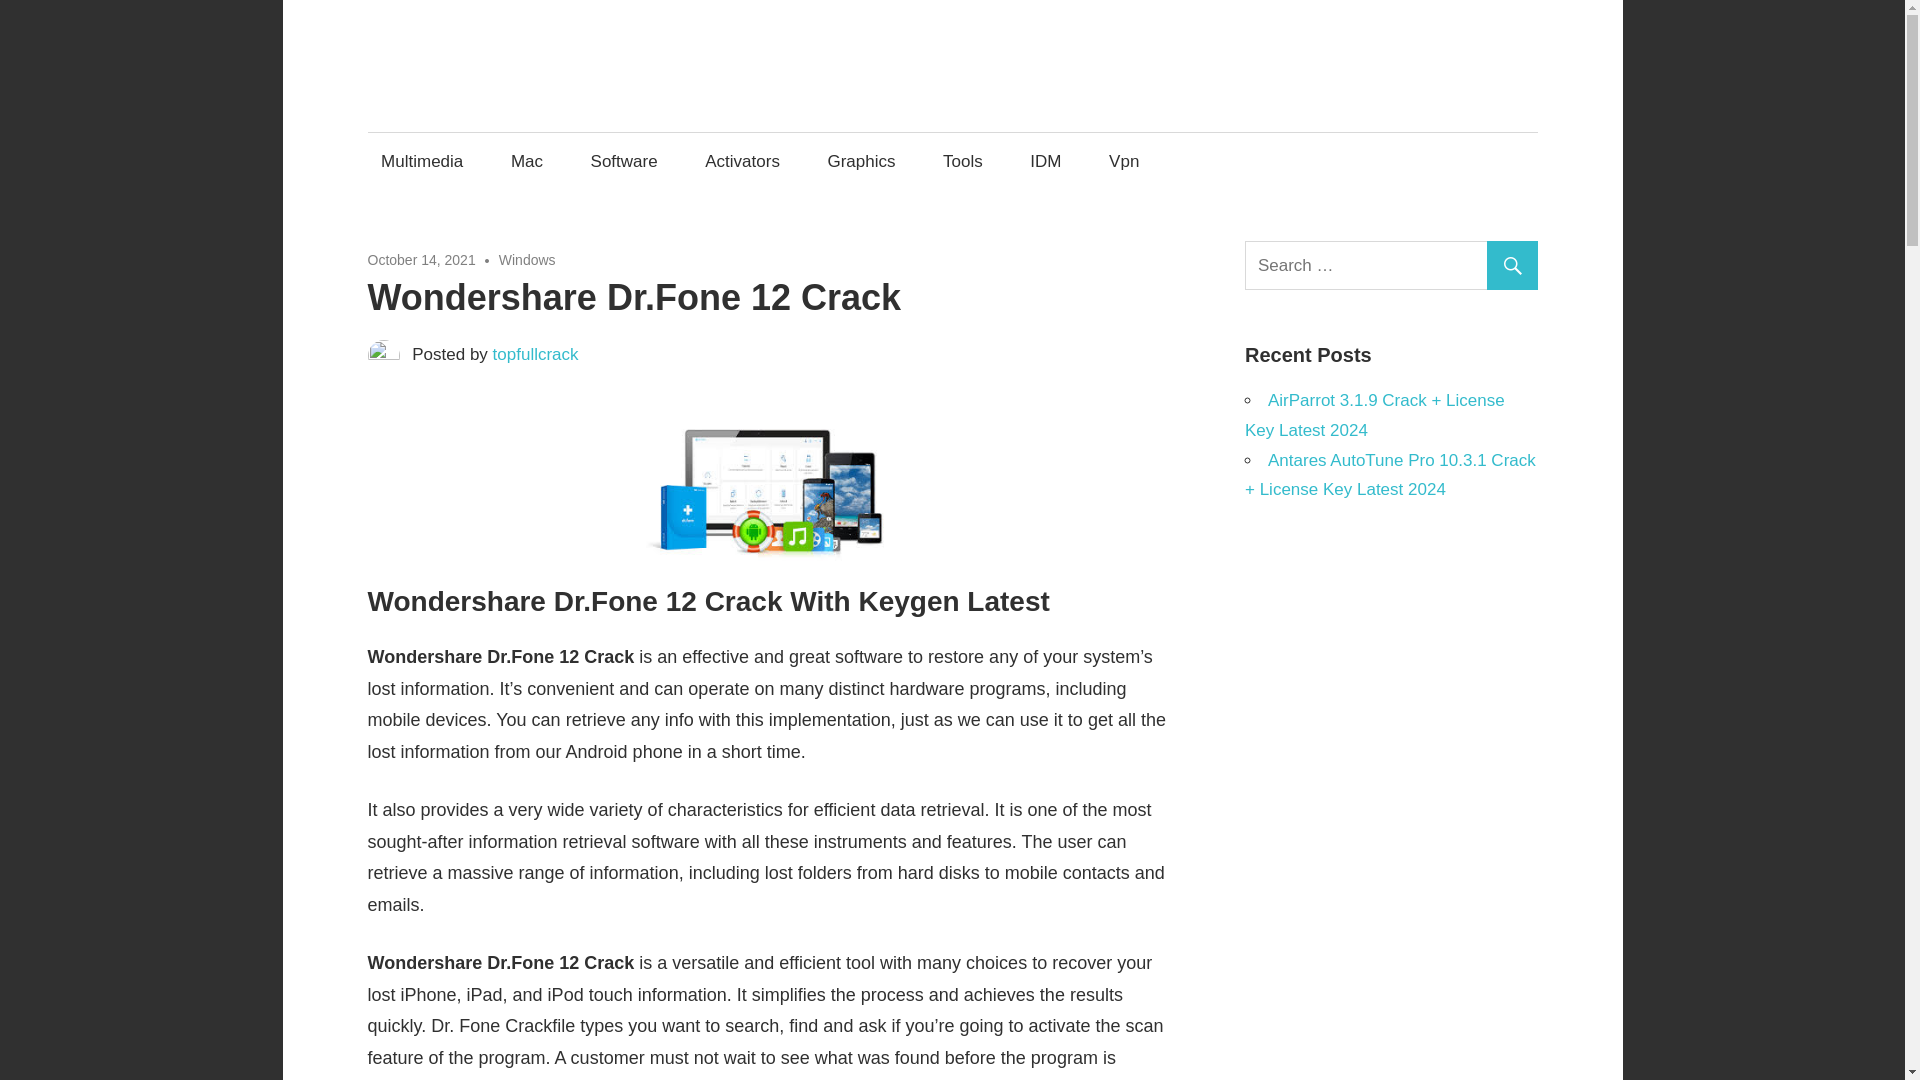 The height and width of the screenshot is (1080, 1920). What do you see at coordinates (742, 161) in the screenshot?
I see `Activators` at bounding box center [742, 161].